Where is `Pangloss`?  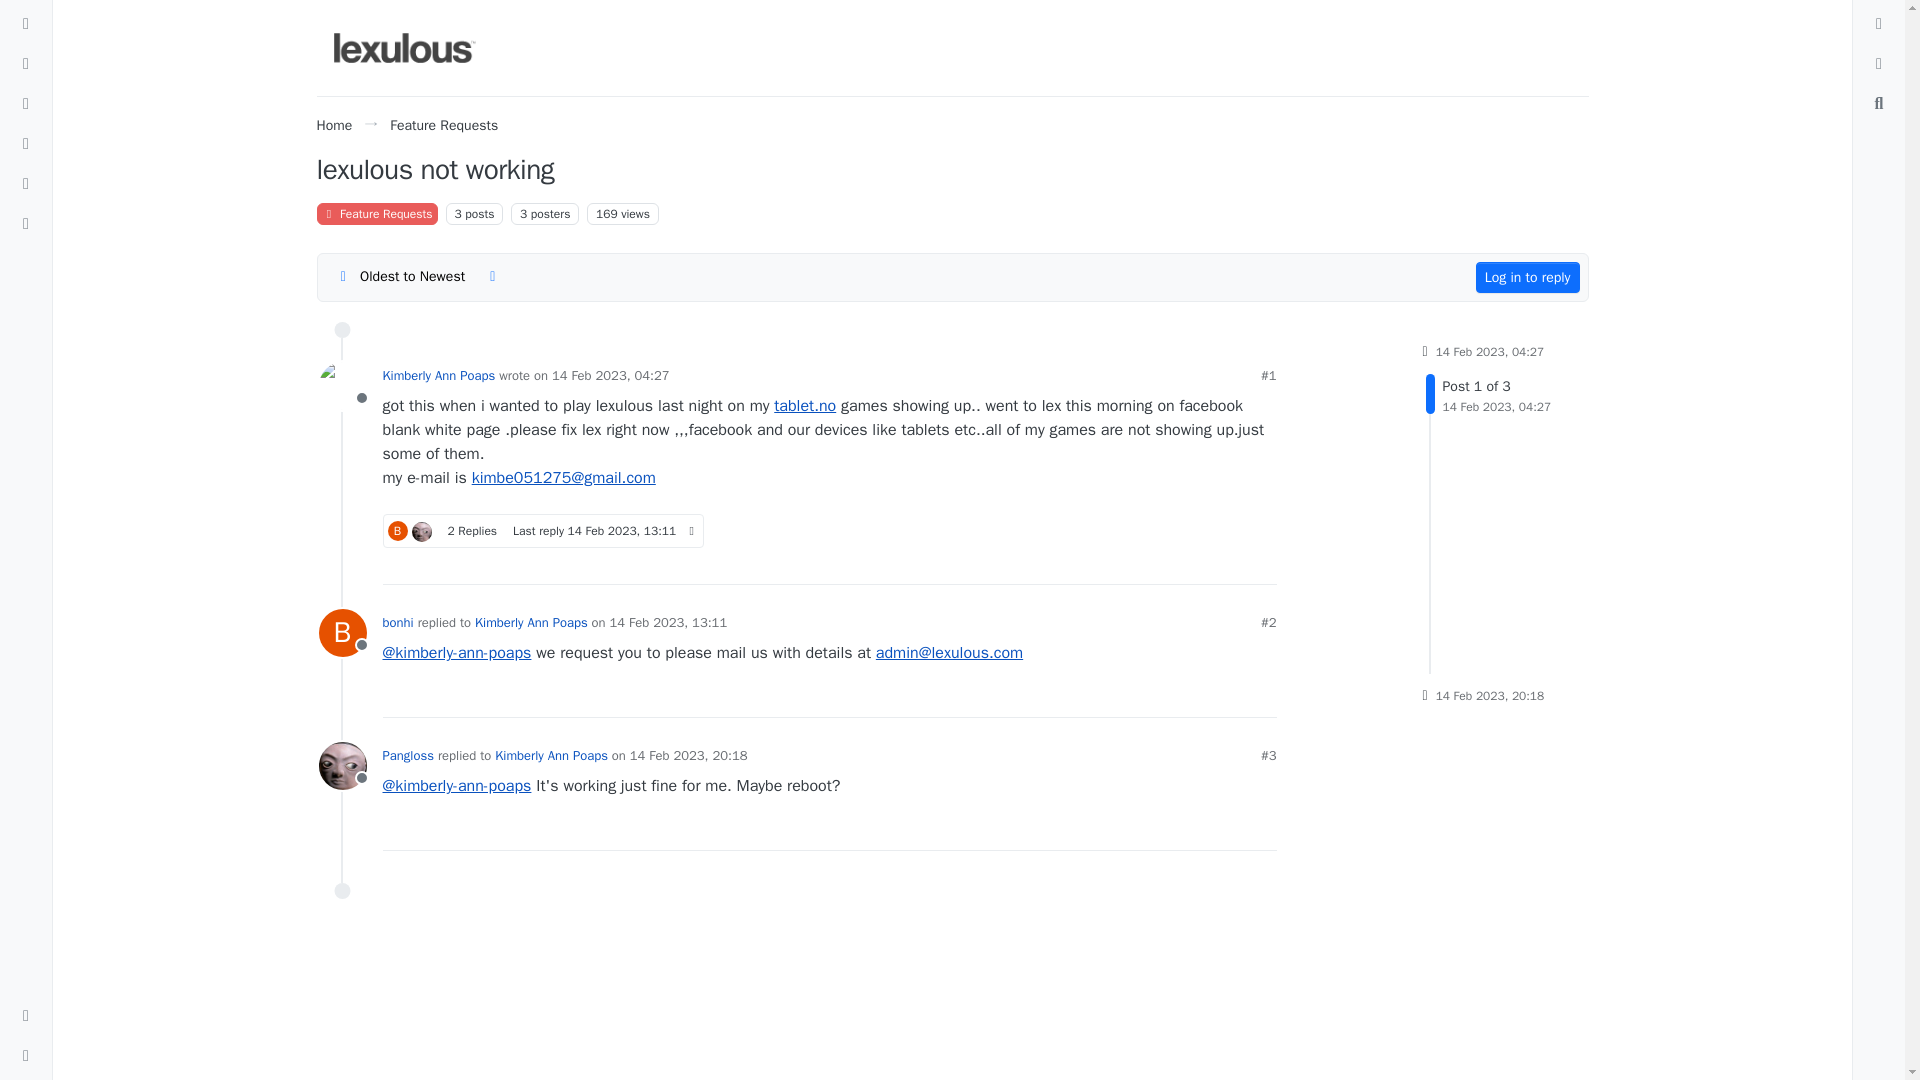 Pangloss is located at coordinates (422, 532).